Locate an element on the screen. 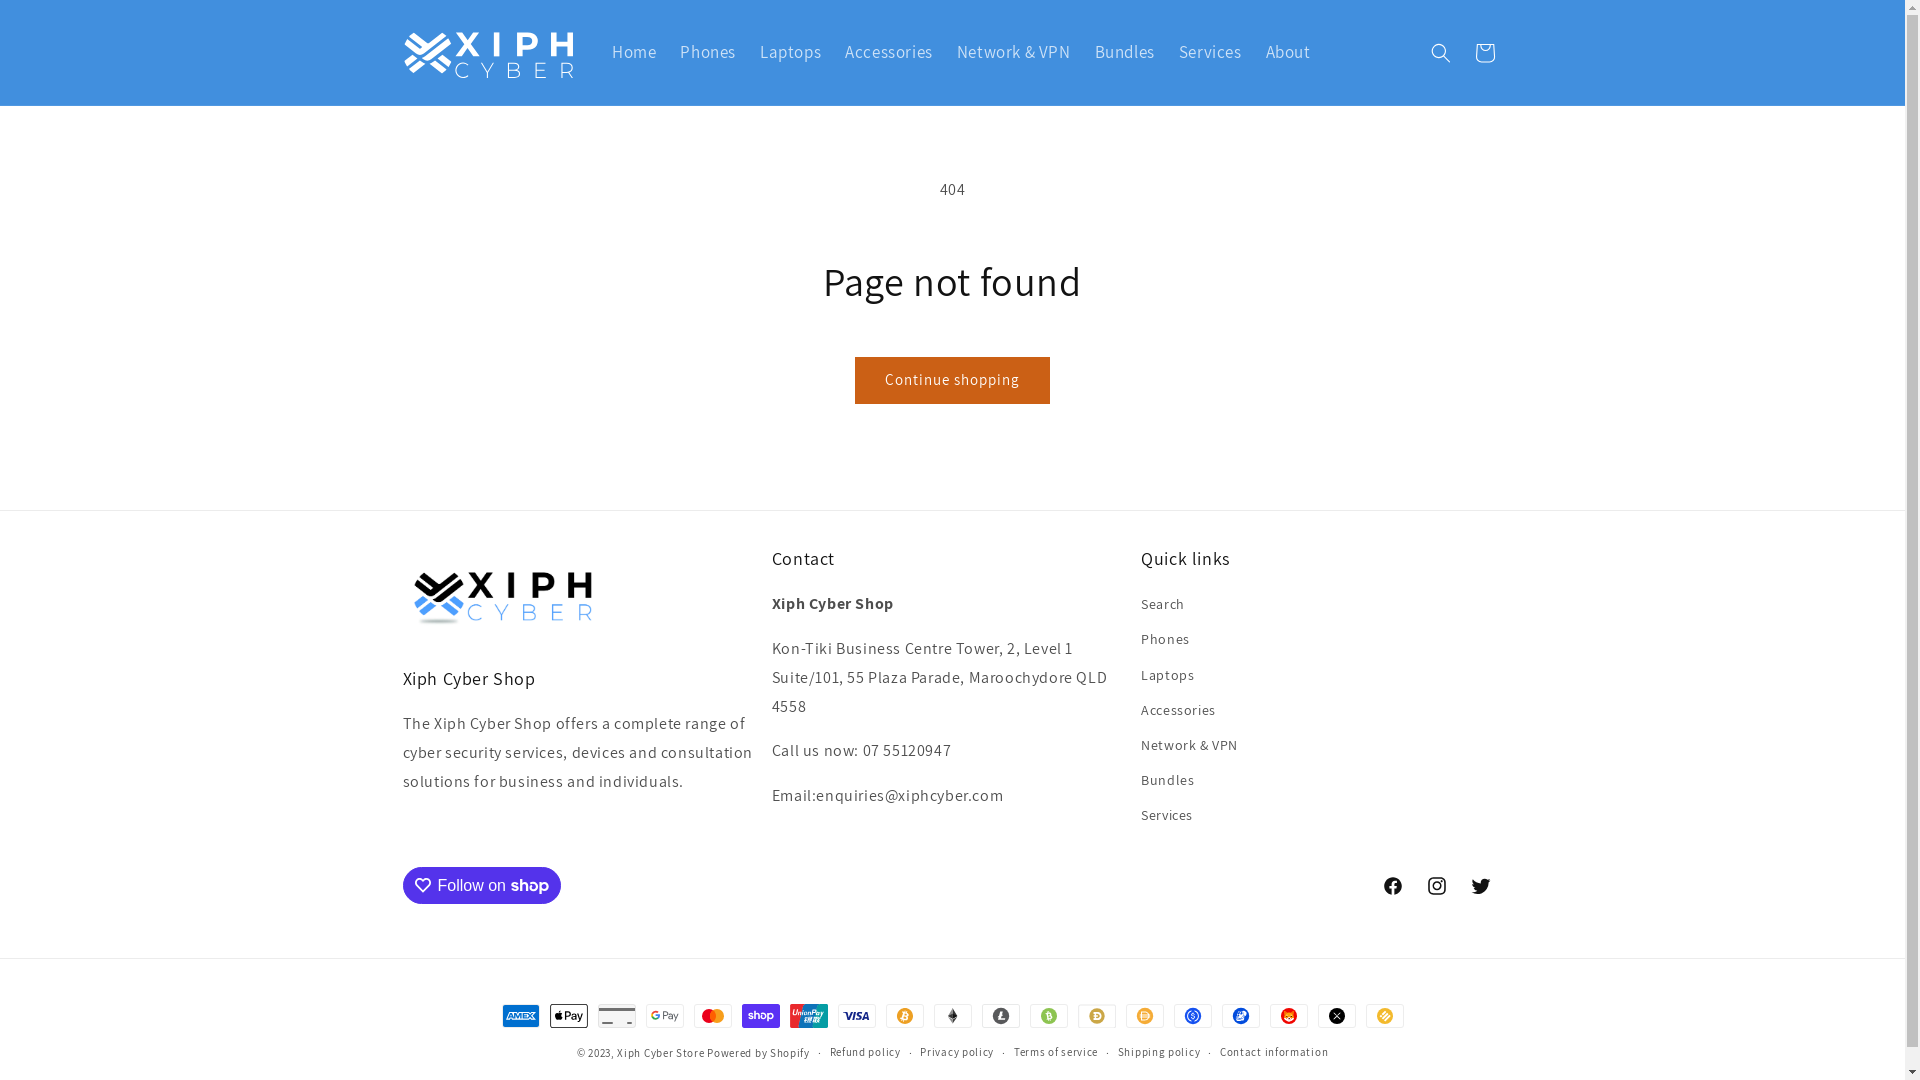 The height and width of the screenshot is (1080, 1920). Terms of service is located at coordinates (1056, 1052).